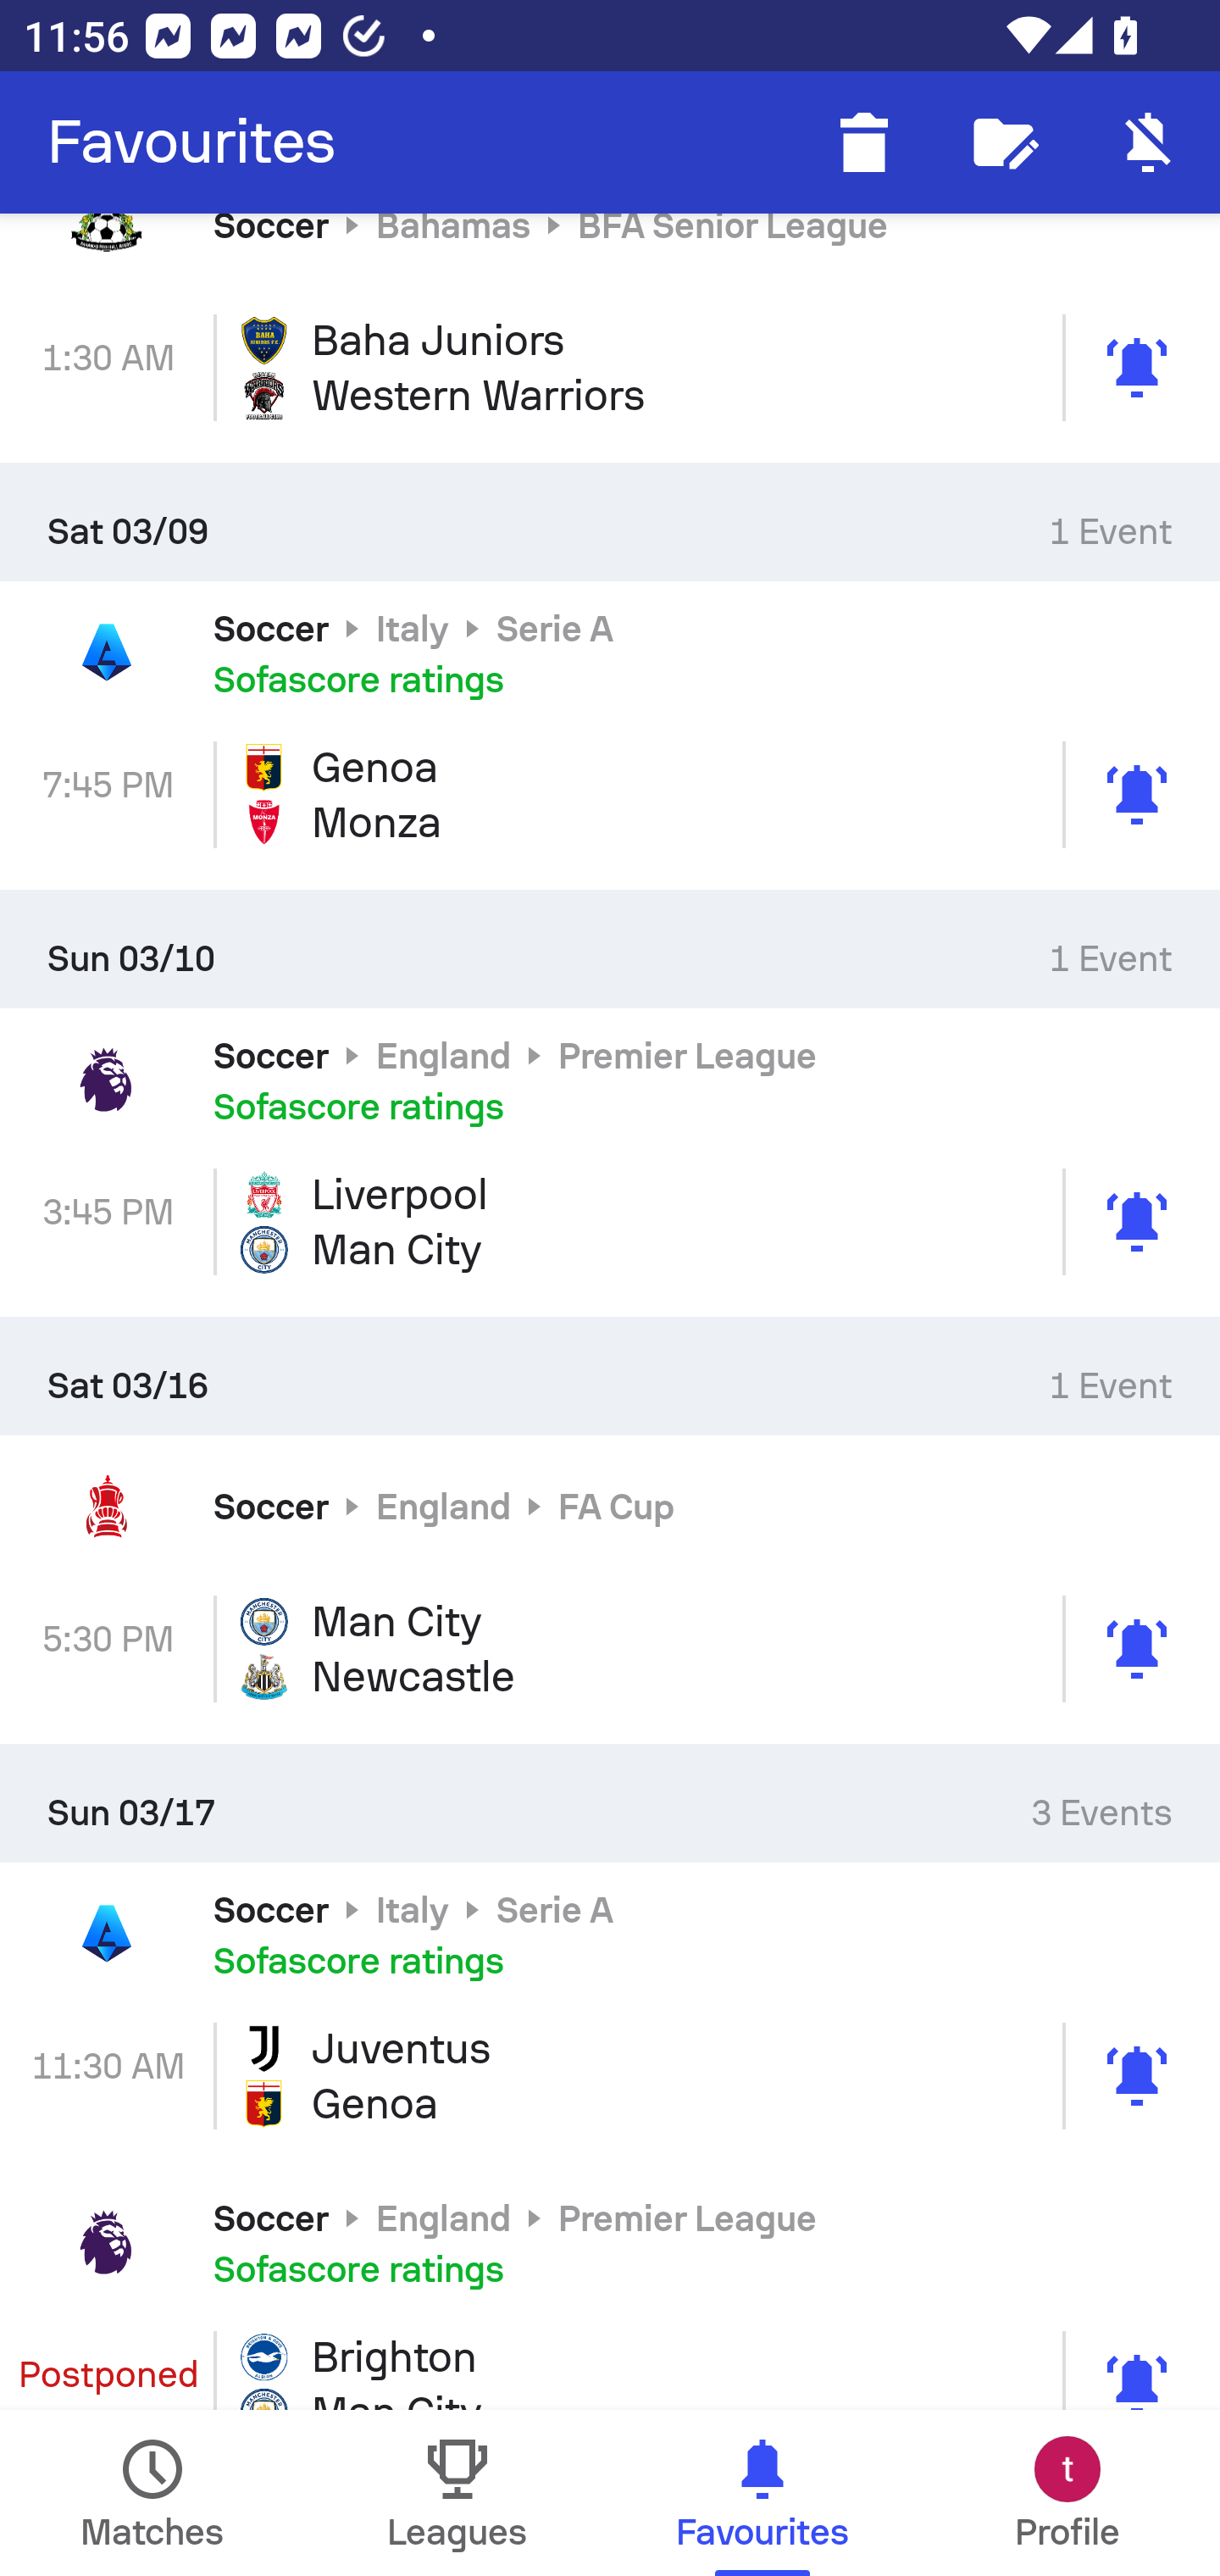 This screenshot has height=2576, width=1220. Describe the element at coordinates (1149, 142) in the screenshot. I see `Enable notifications` at that location.